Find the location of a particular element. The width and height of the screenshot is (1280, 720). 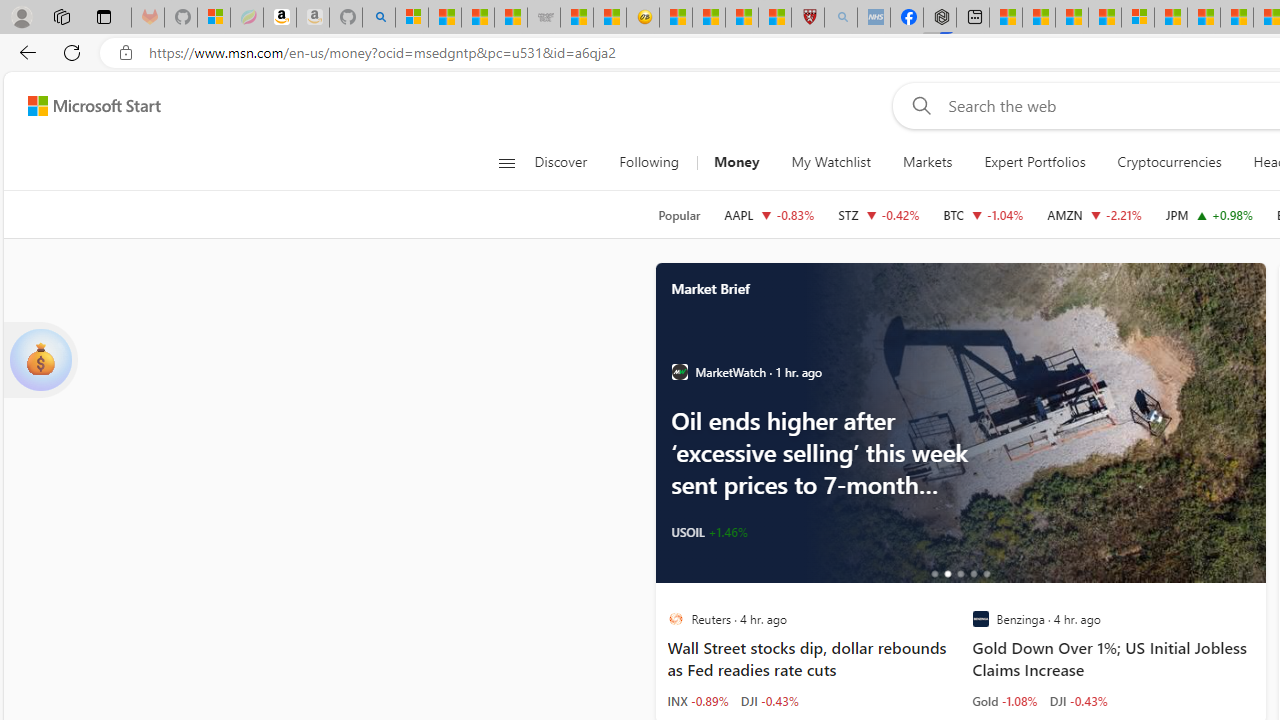

Oil edges higher after back-to-back weekly gains is located at coordinates (1031, 422).